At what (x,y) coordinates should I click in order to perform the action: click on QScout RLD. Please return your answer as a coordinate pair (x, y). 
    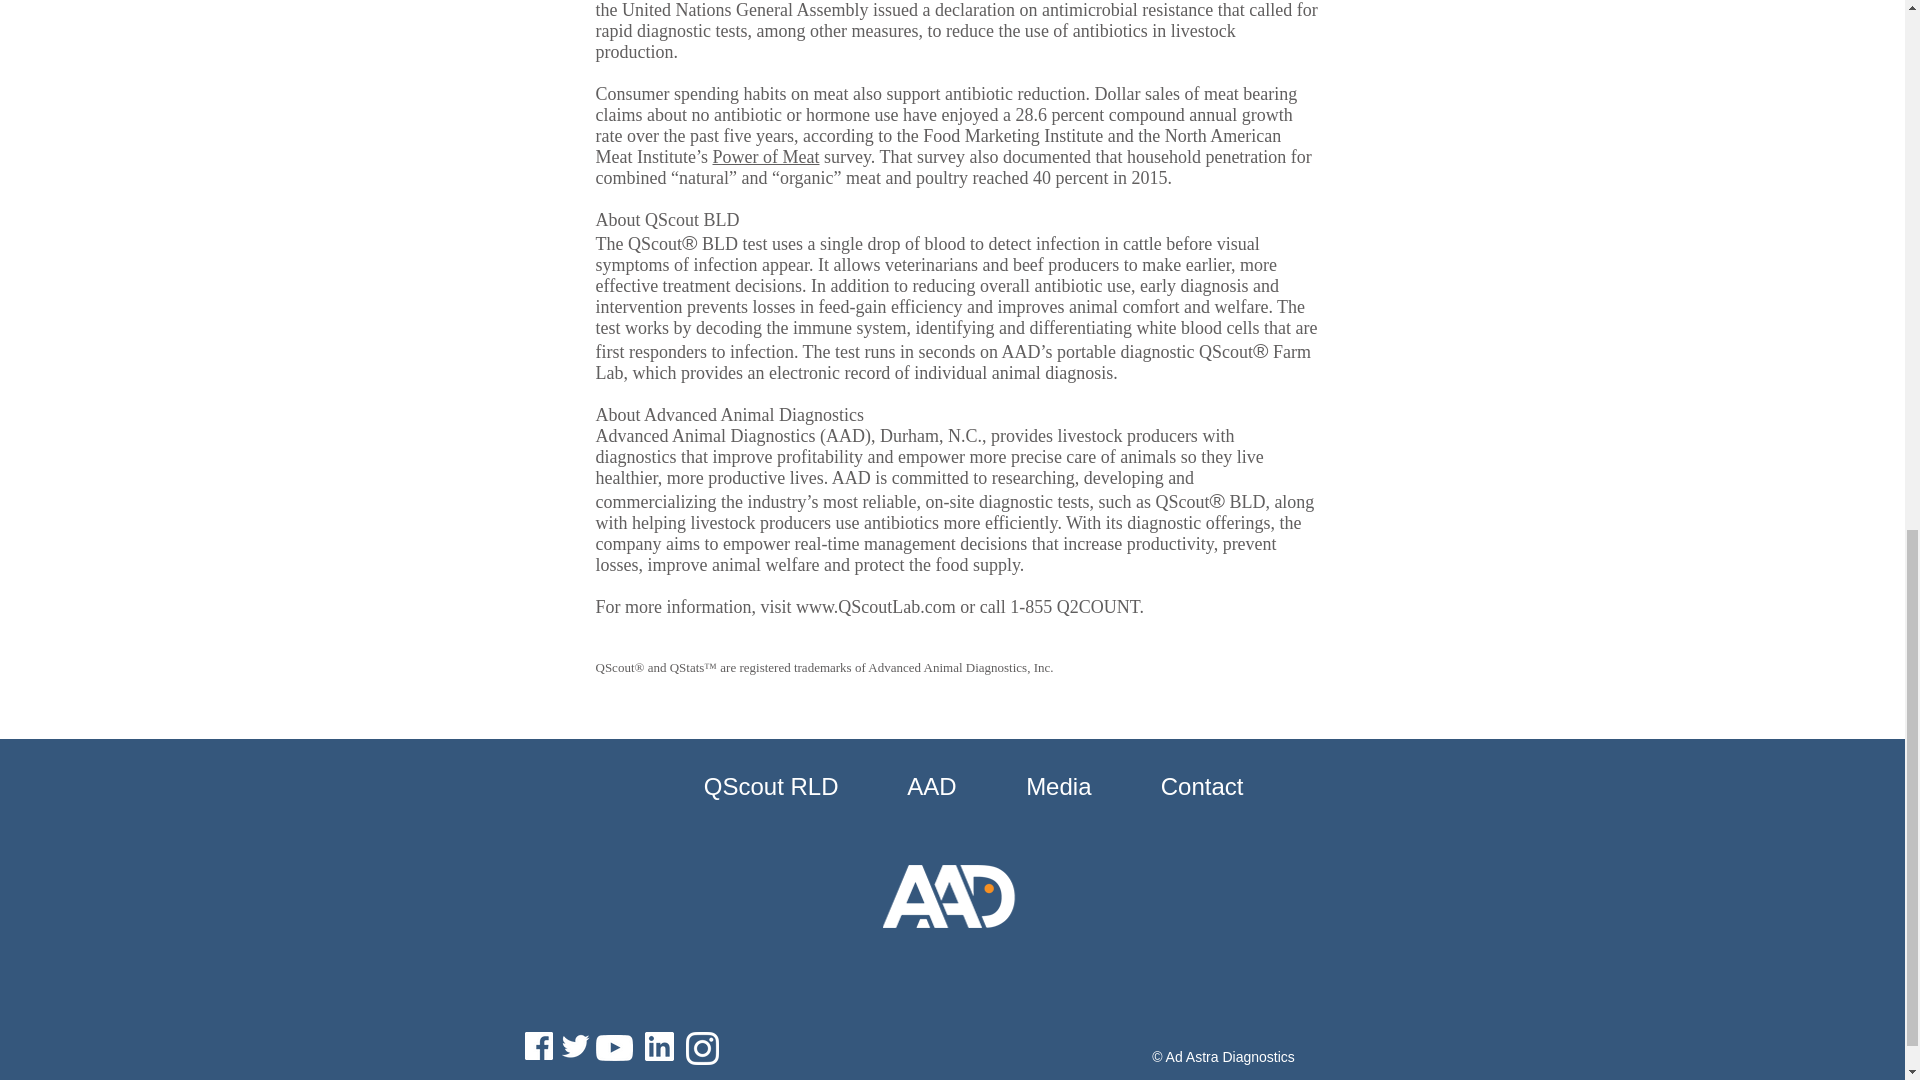
    Looking at the image, I should click on (749, 786).